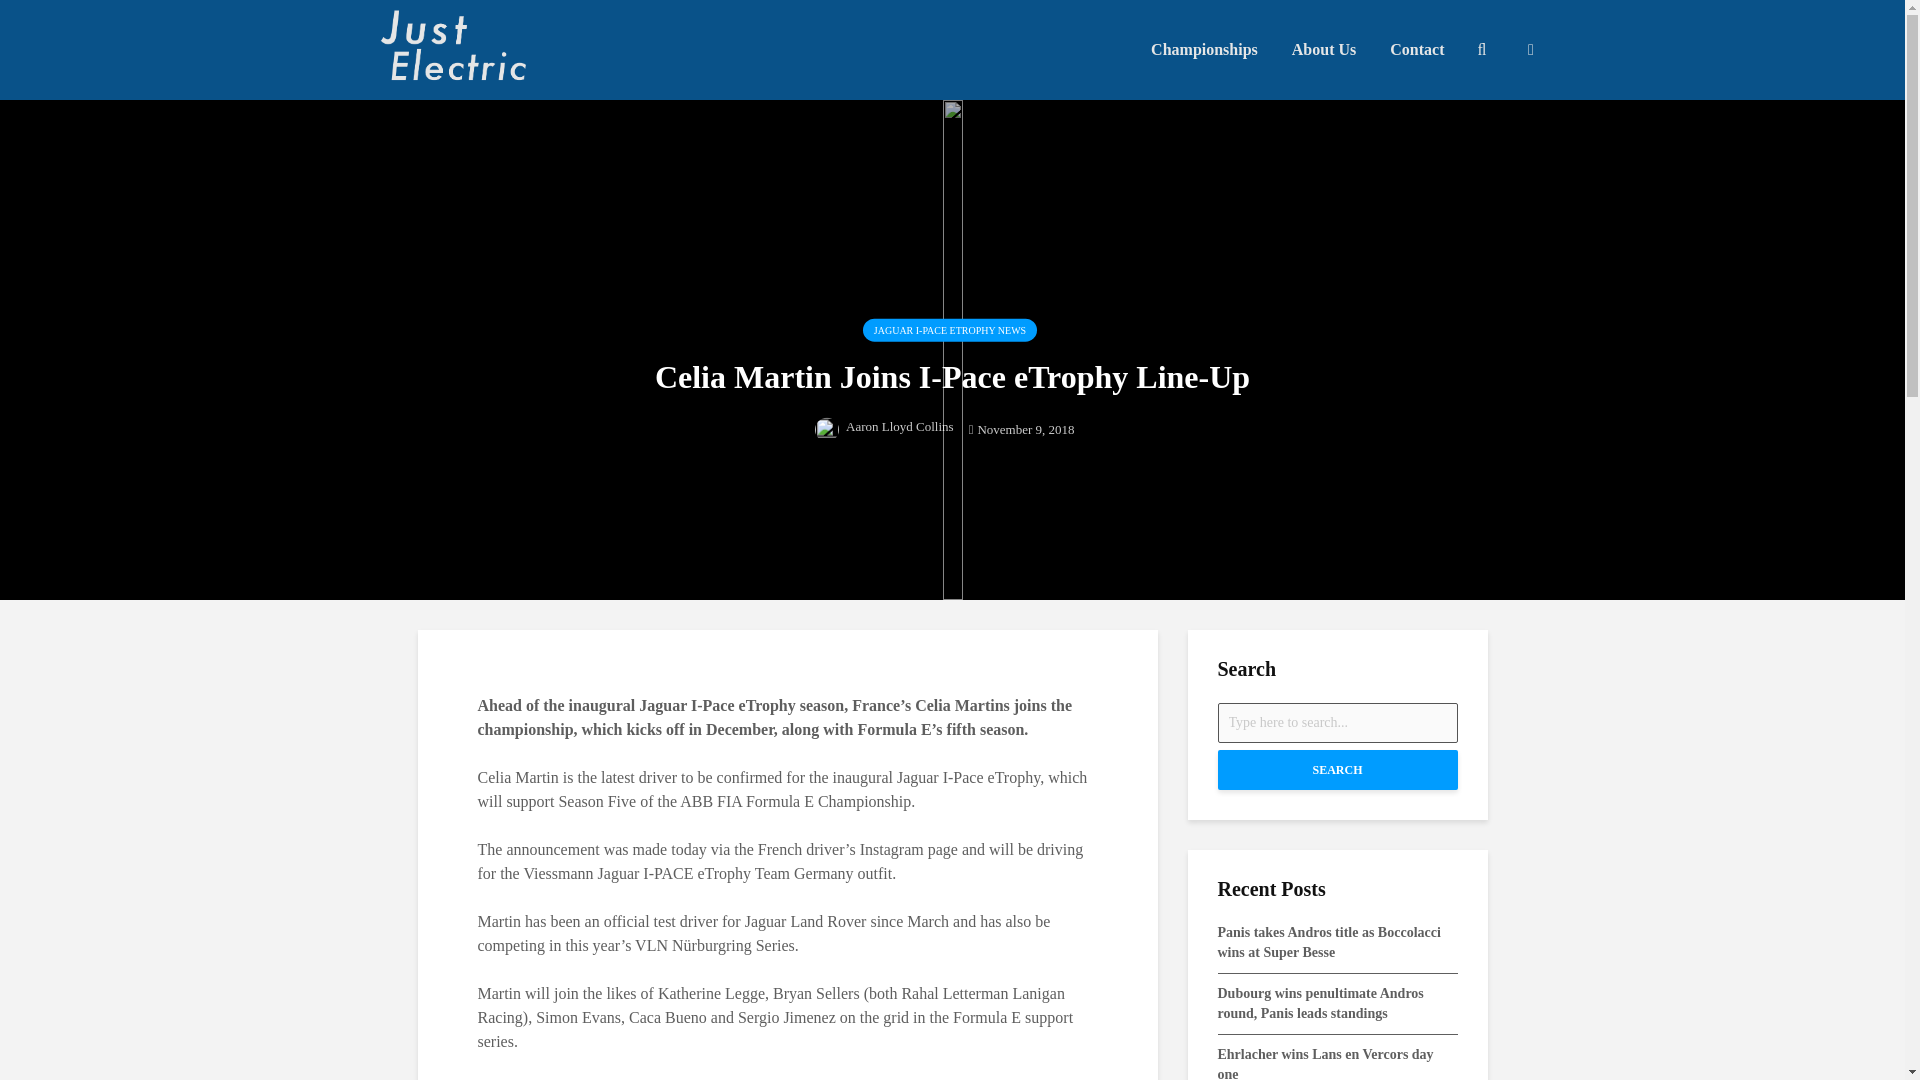 This screenshot has height=1080, width=1920. What do you see at coordinates (883, 425) in the screenshot?
I see `Aaron Lloyd Collins` at bounding box center [883, 425].